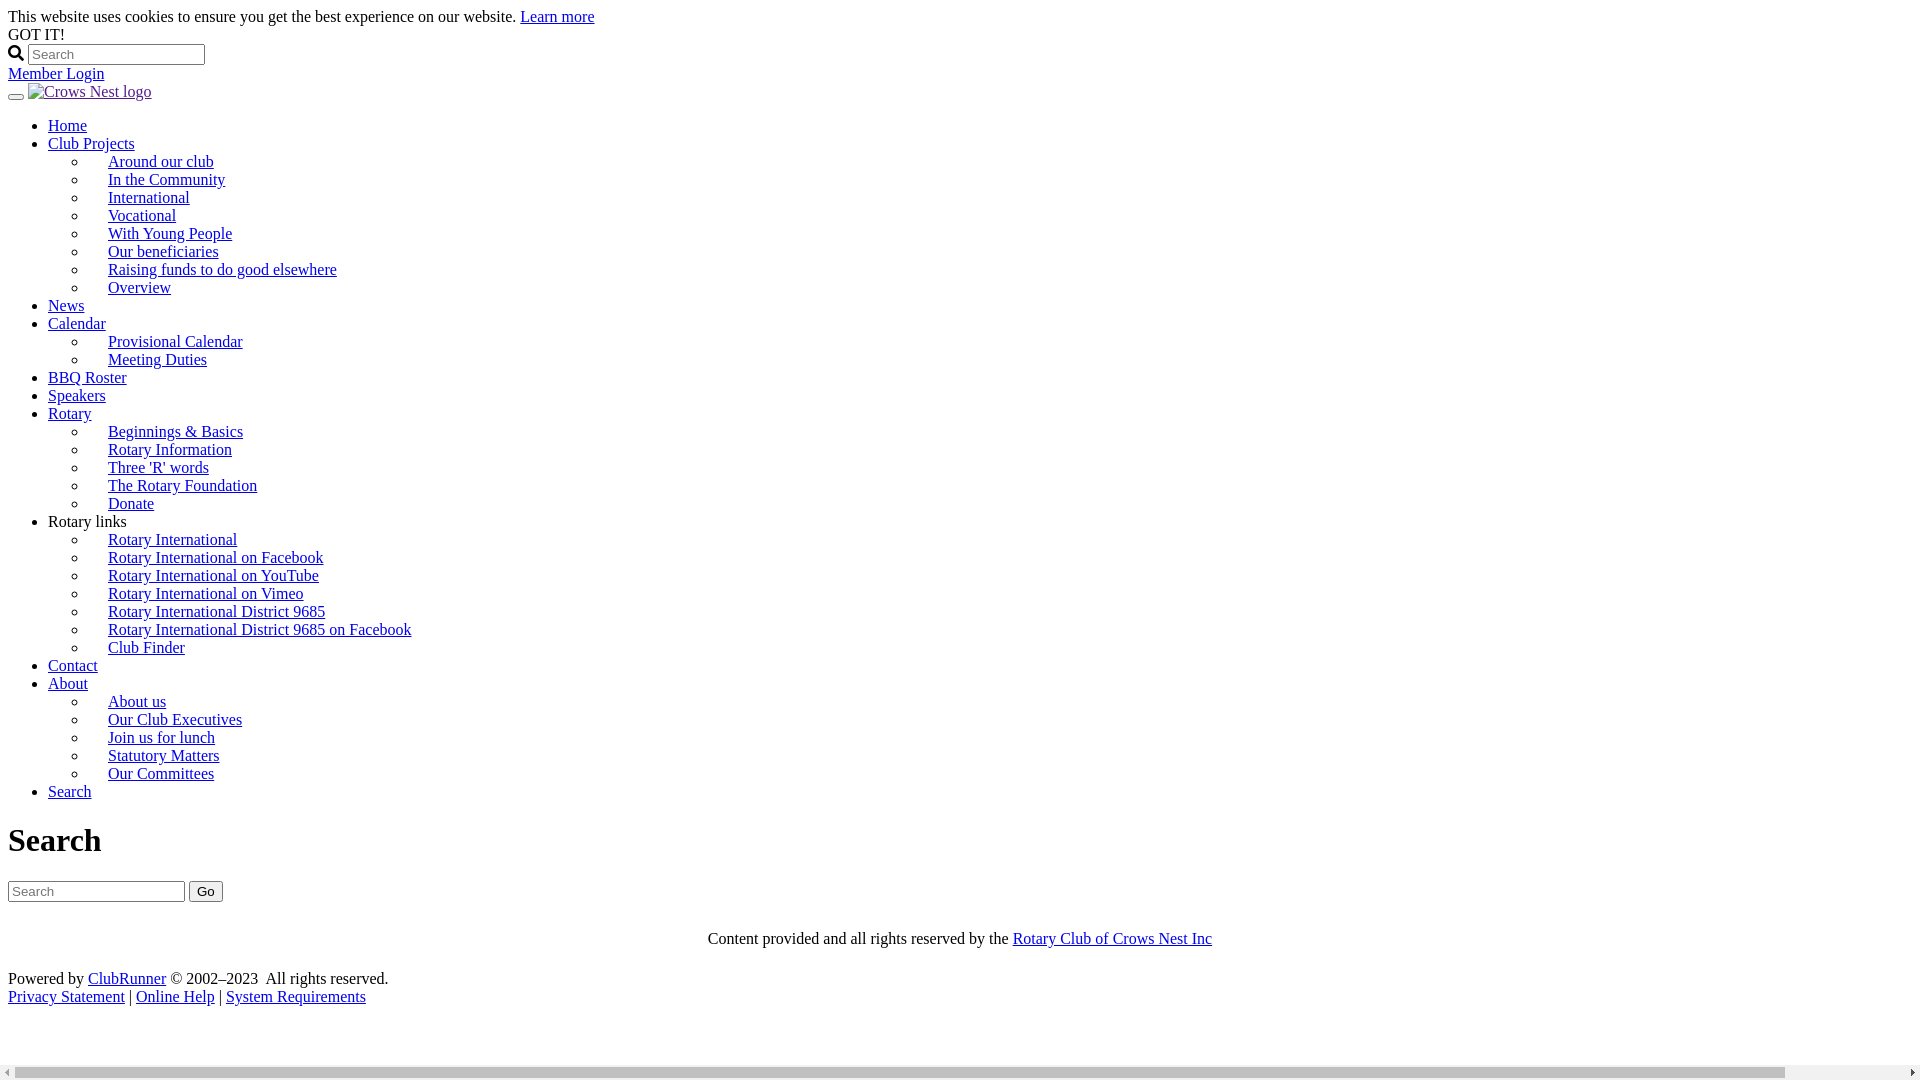 Image resolution: width=1920 pixels, height=1080 pixels. What do you see at coordinates (176, 996) in the screenshot?
I see `Online Help` at bounding box center [176, 996].